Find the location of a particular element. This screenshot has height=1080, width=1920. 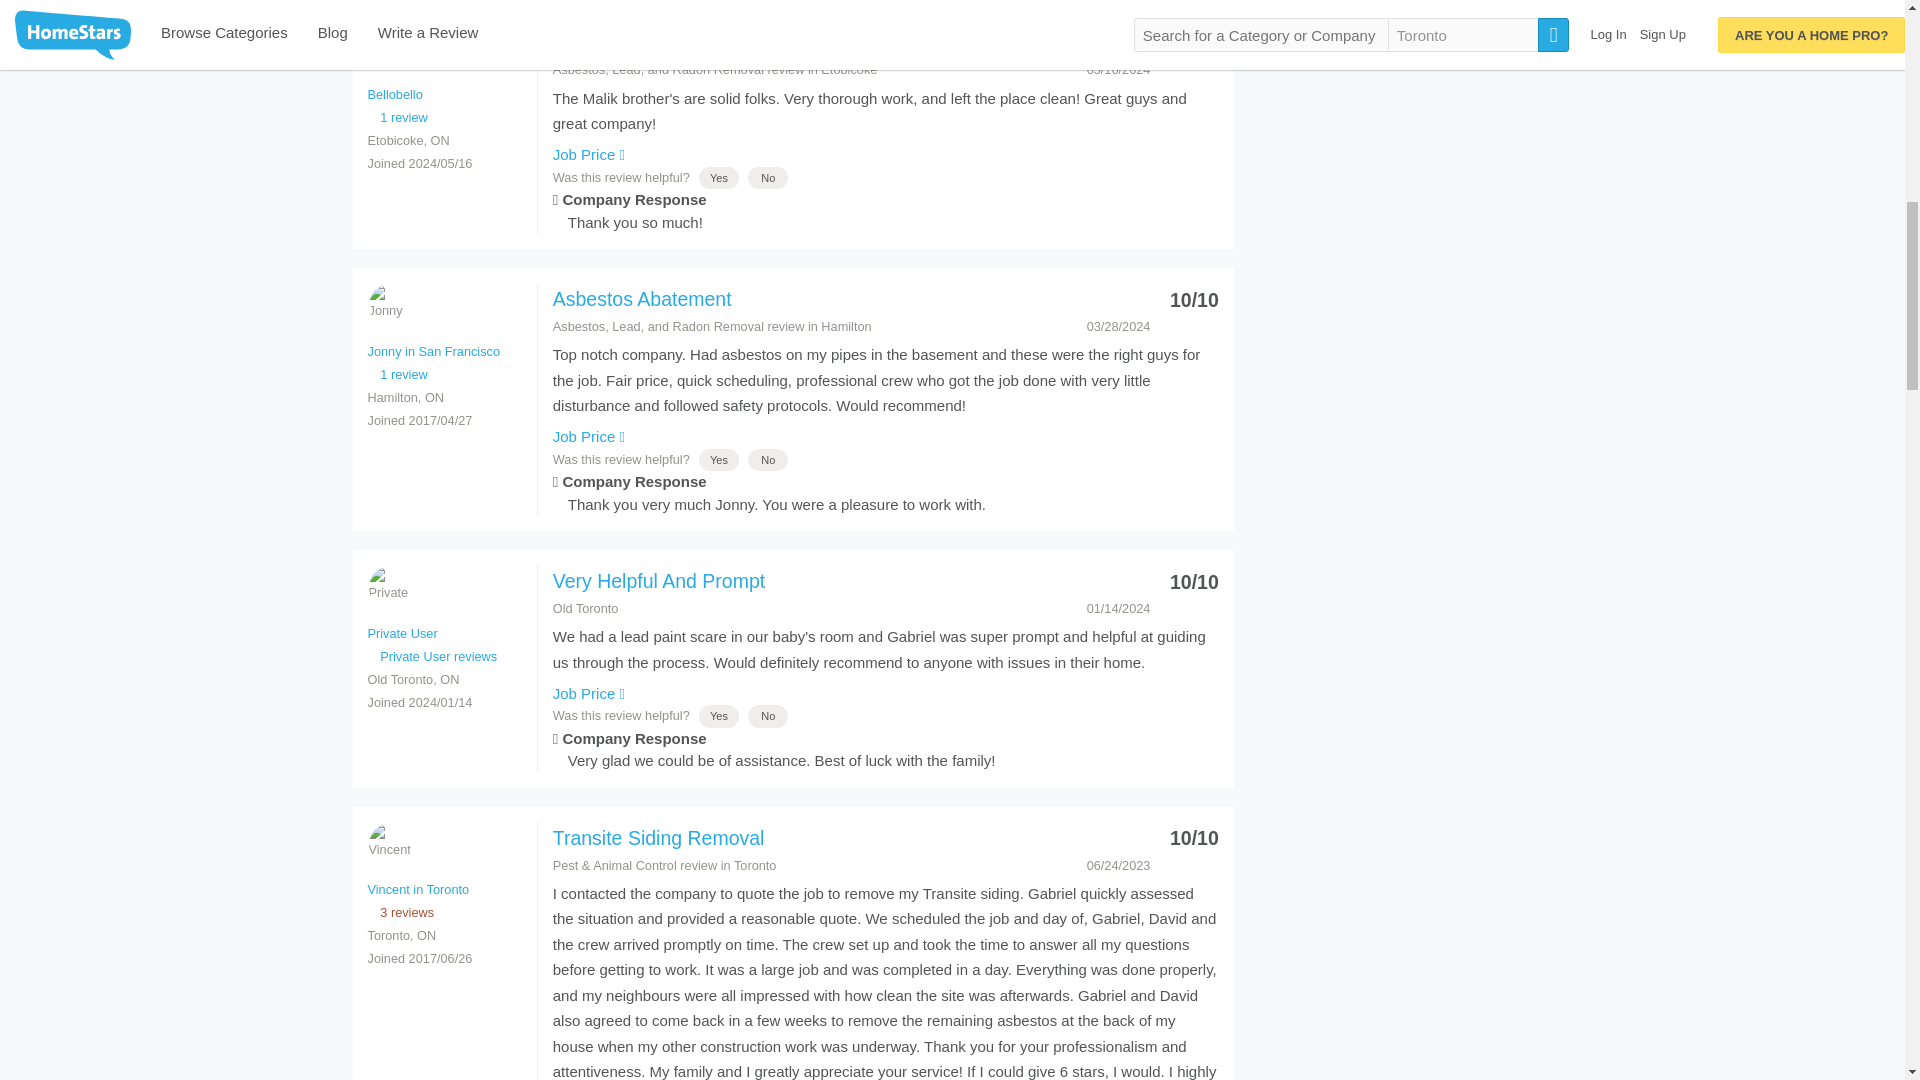

Yes is located at coordinates (718, 715).